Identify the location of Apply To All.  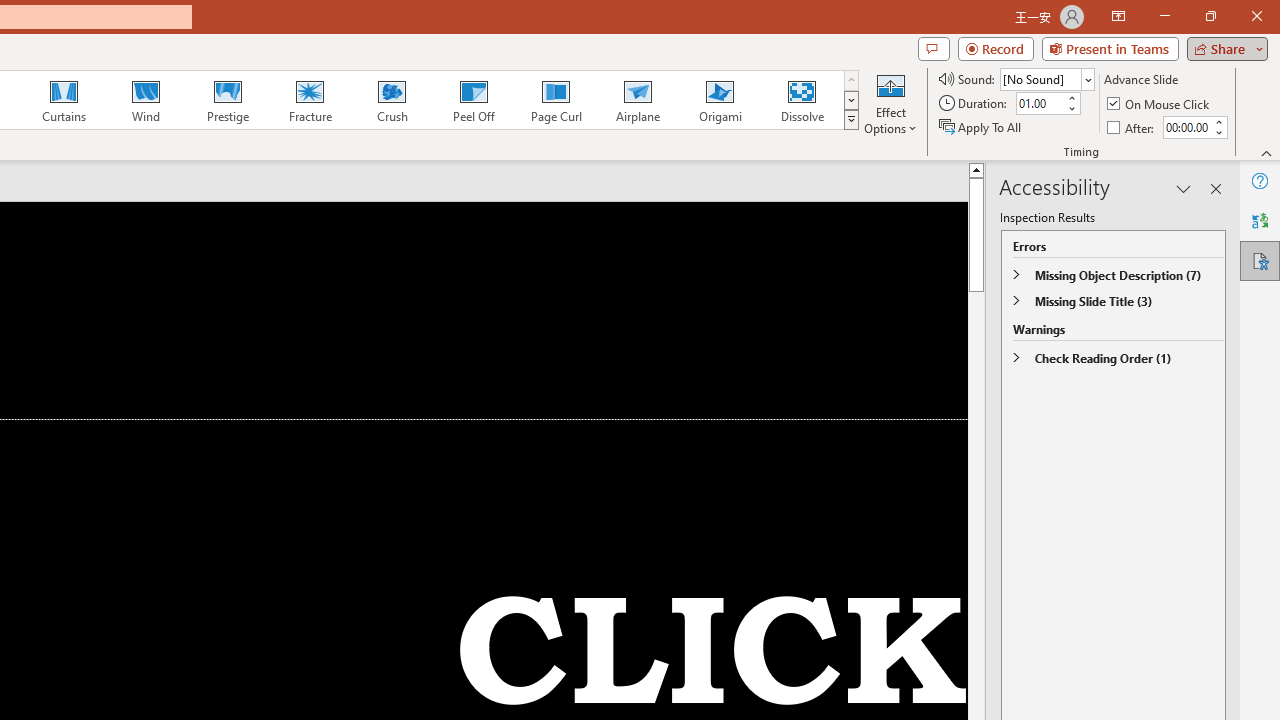
(981, 126).